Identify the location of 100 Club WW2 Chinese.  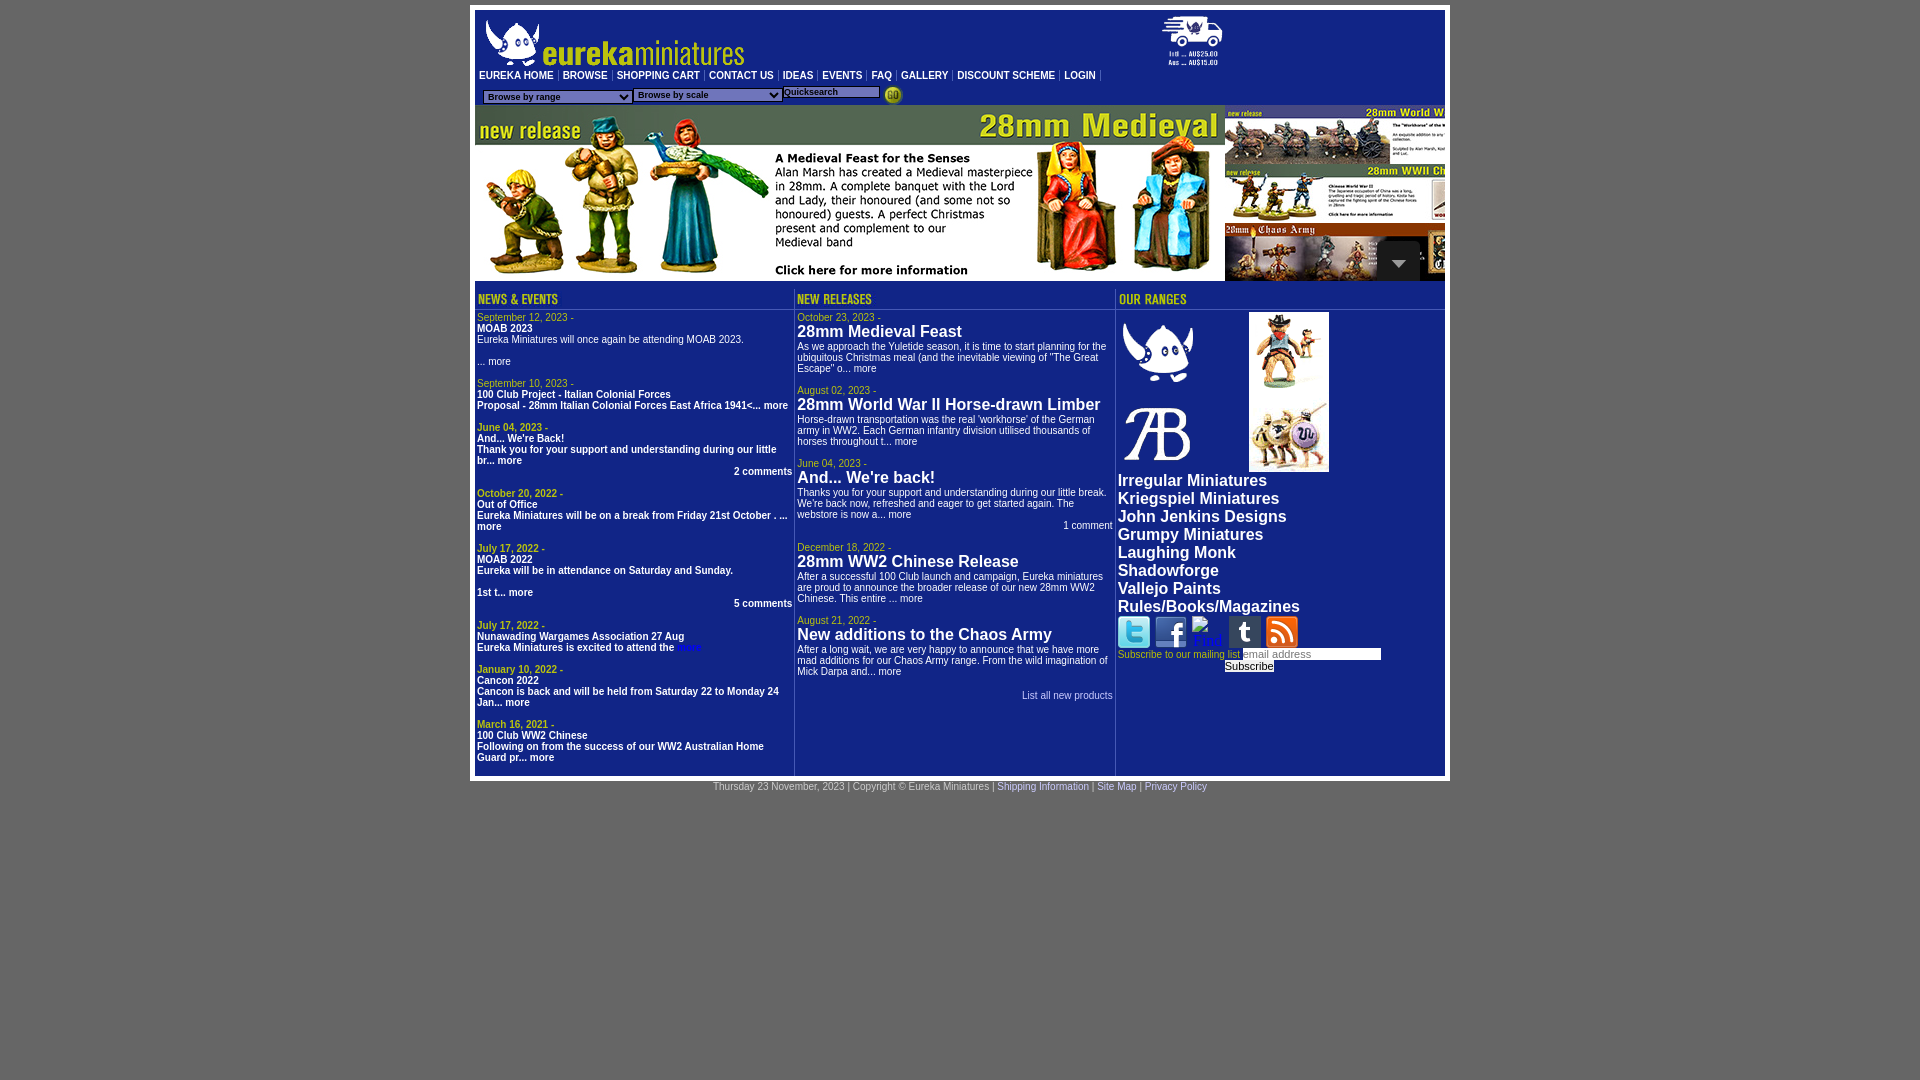
(532, 736).